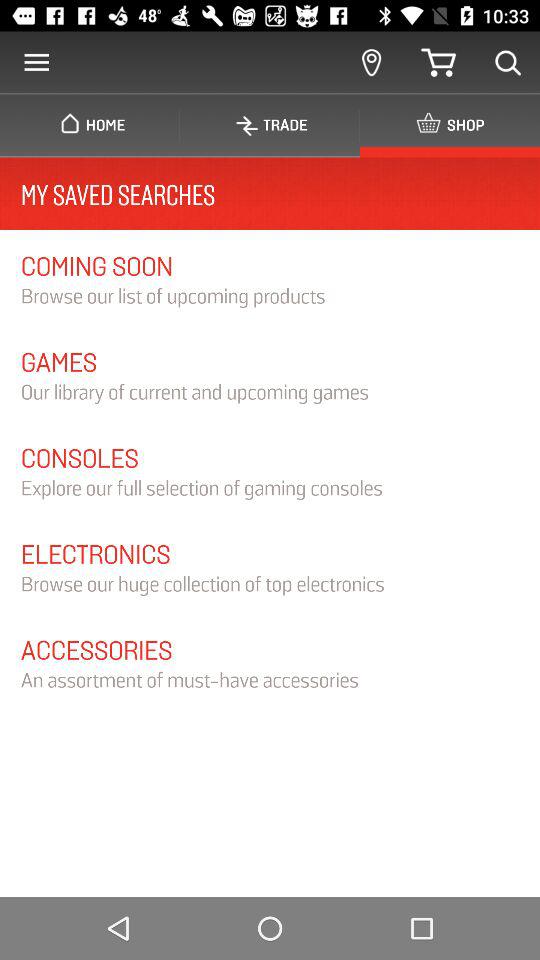  What do you see at coordinates (508, 62) in the screenshot?
I see `turn off the icon above the shop` at bounding box center [508, 62].